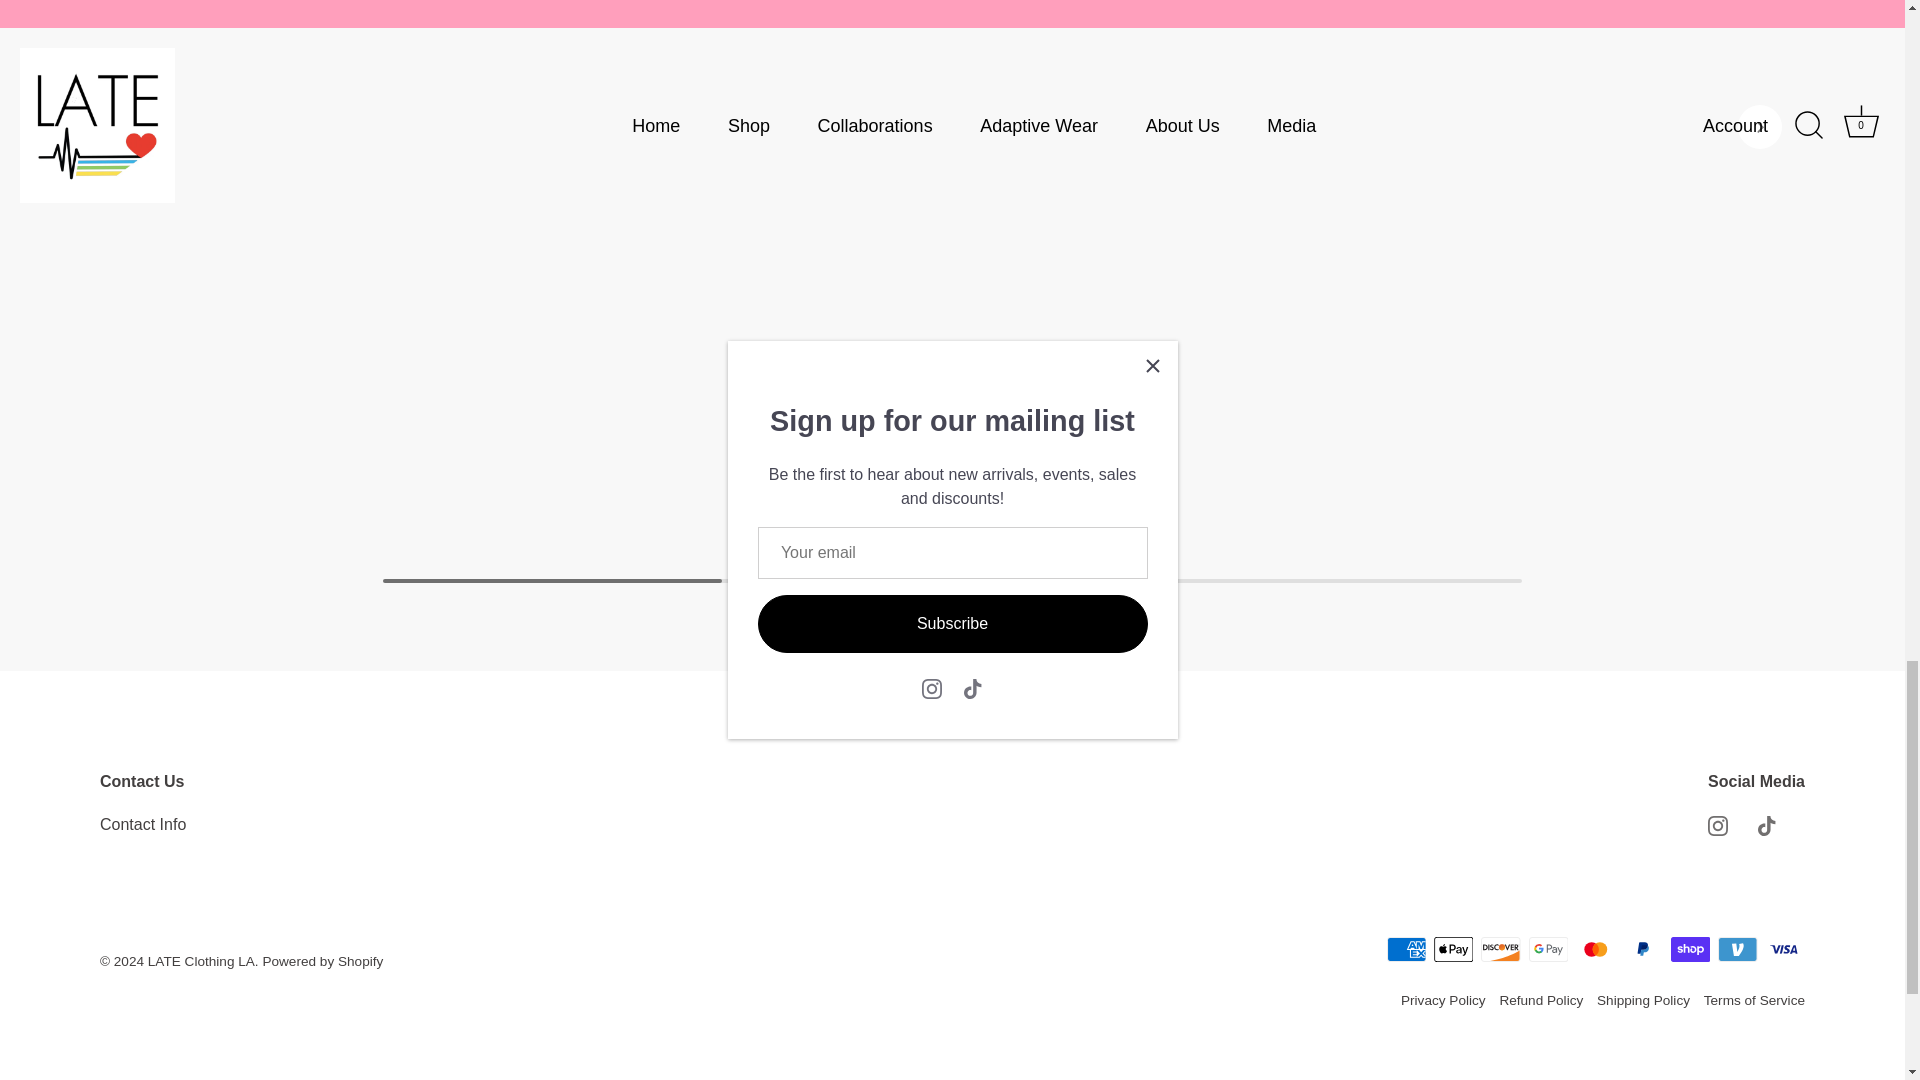  I want to click on Instagram, so click(1718, 826).